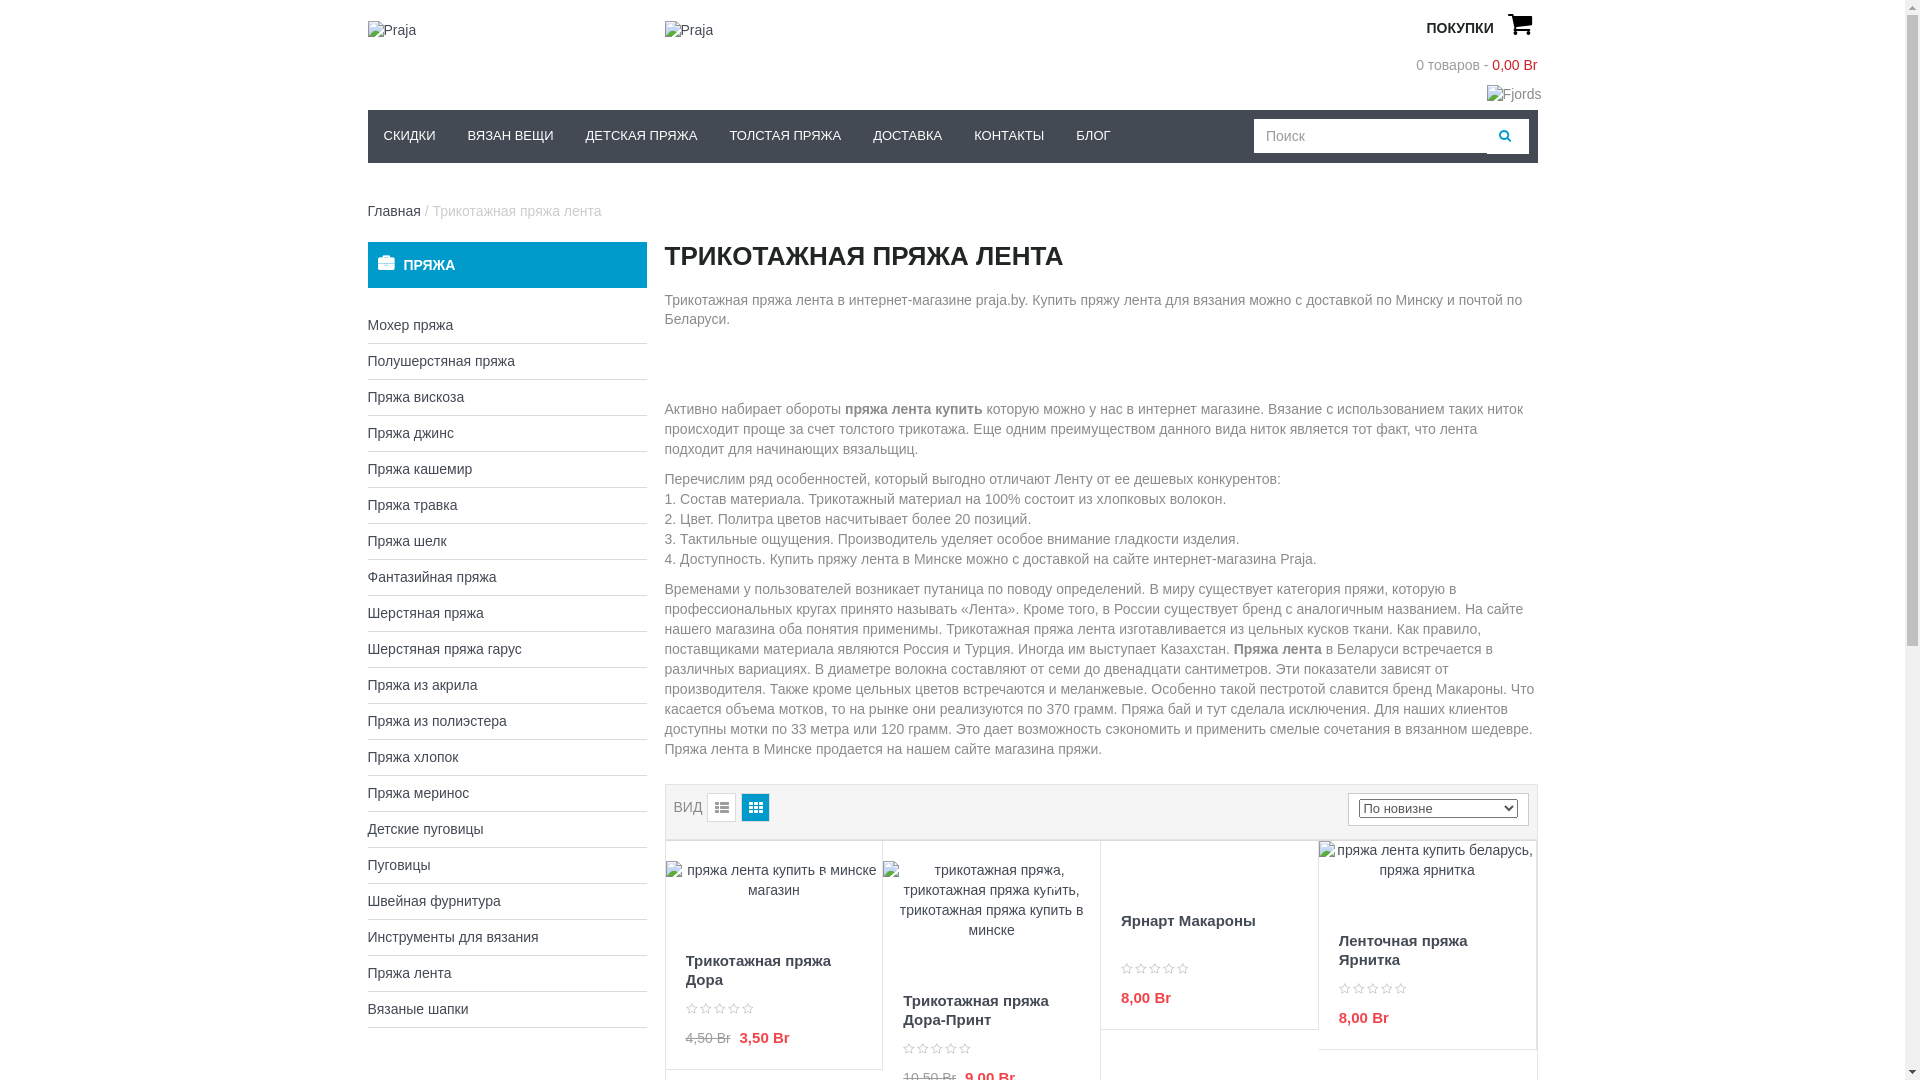 This screenshot has width=1920, height=1080. I want to click on -%, so click(774, 895).